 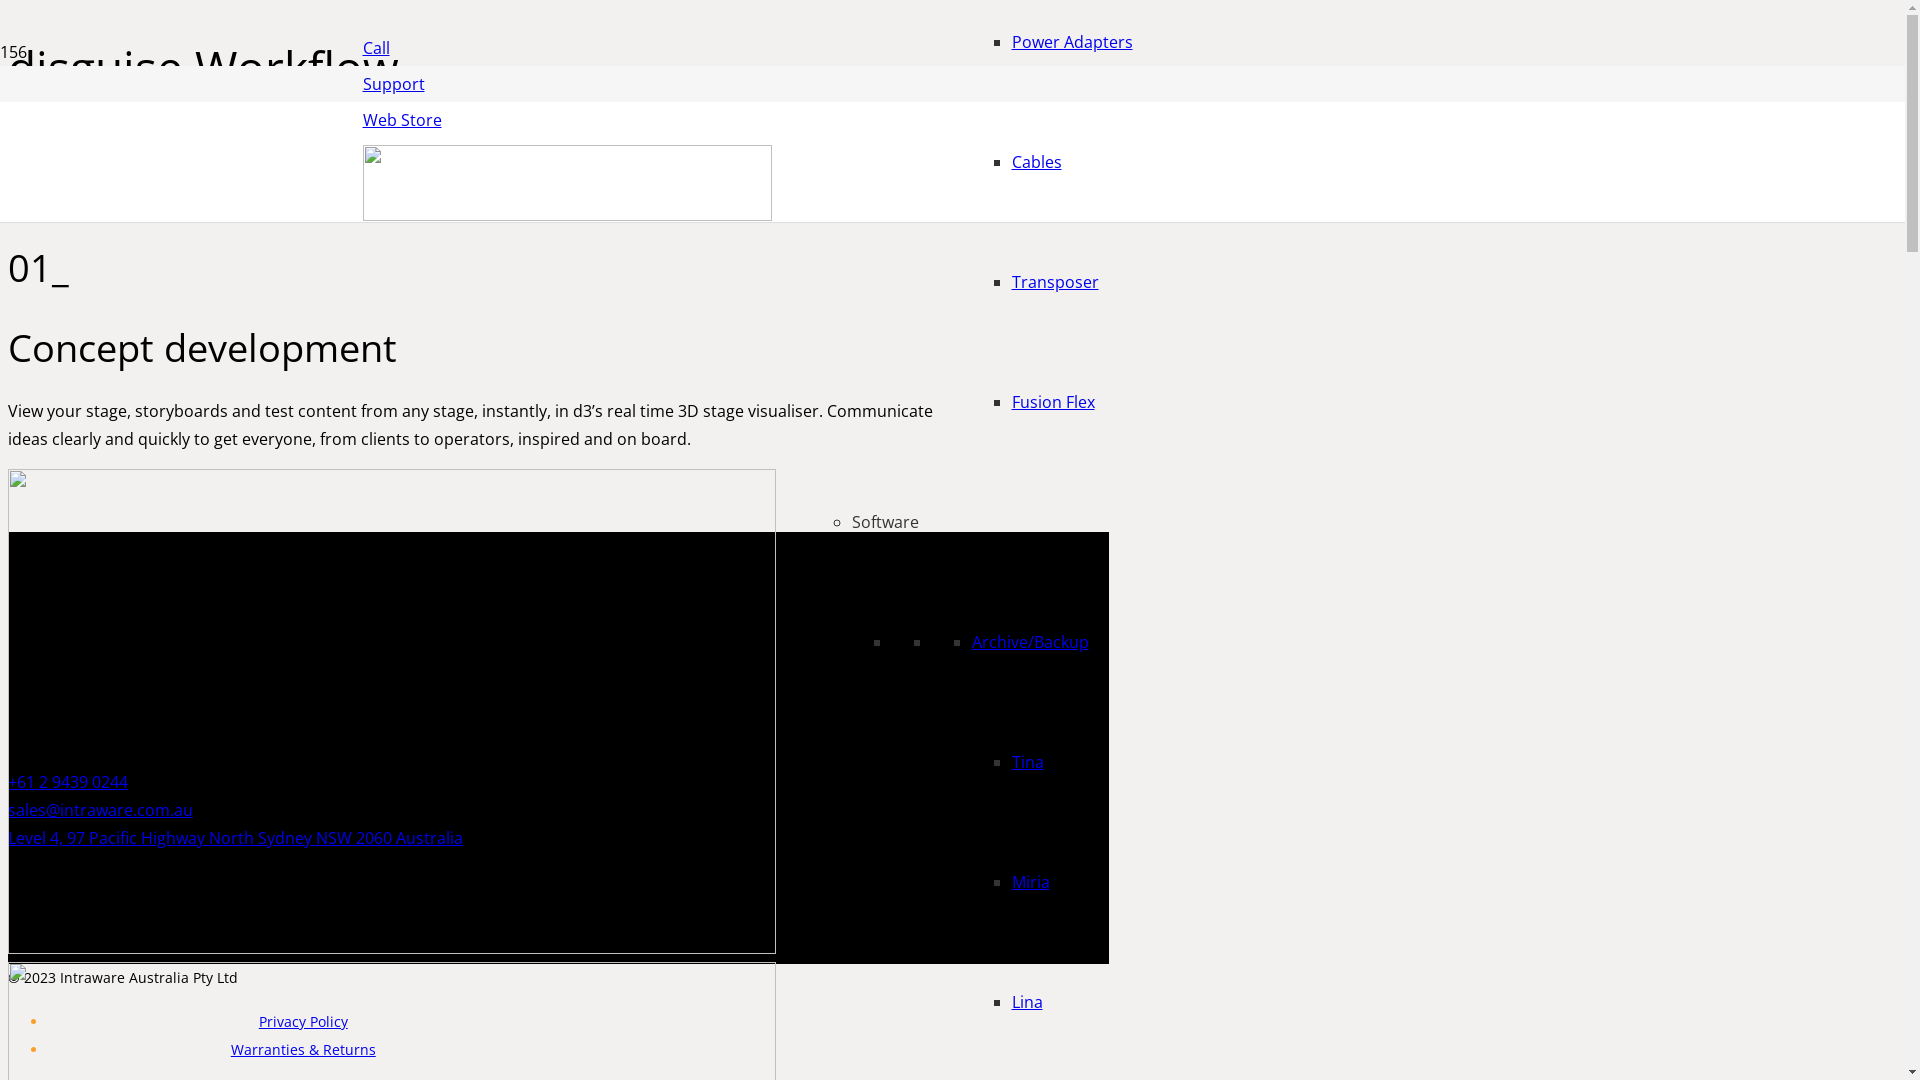 What do you see at coordinates (1072, 42) in the screenshot?
I see `Power Adapters` at bounding box center [1072, 42].